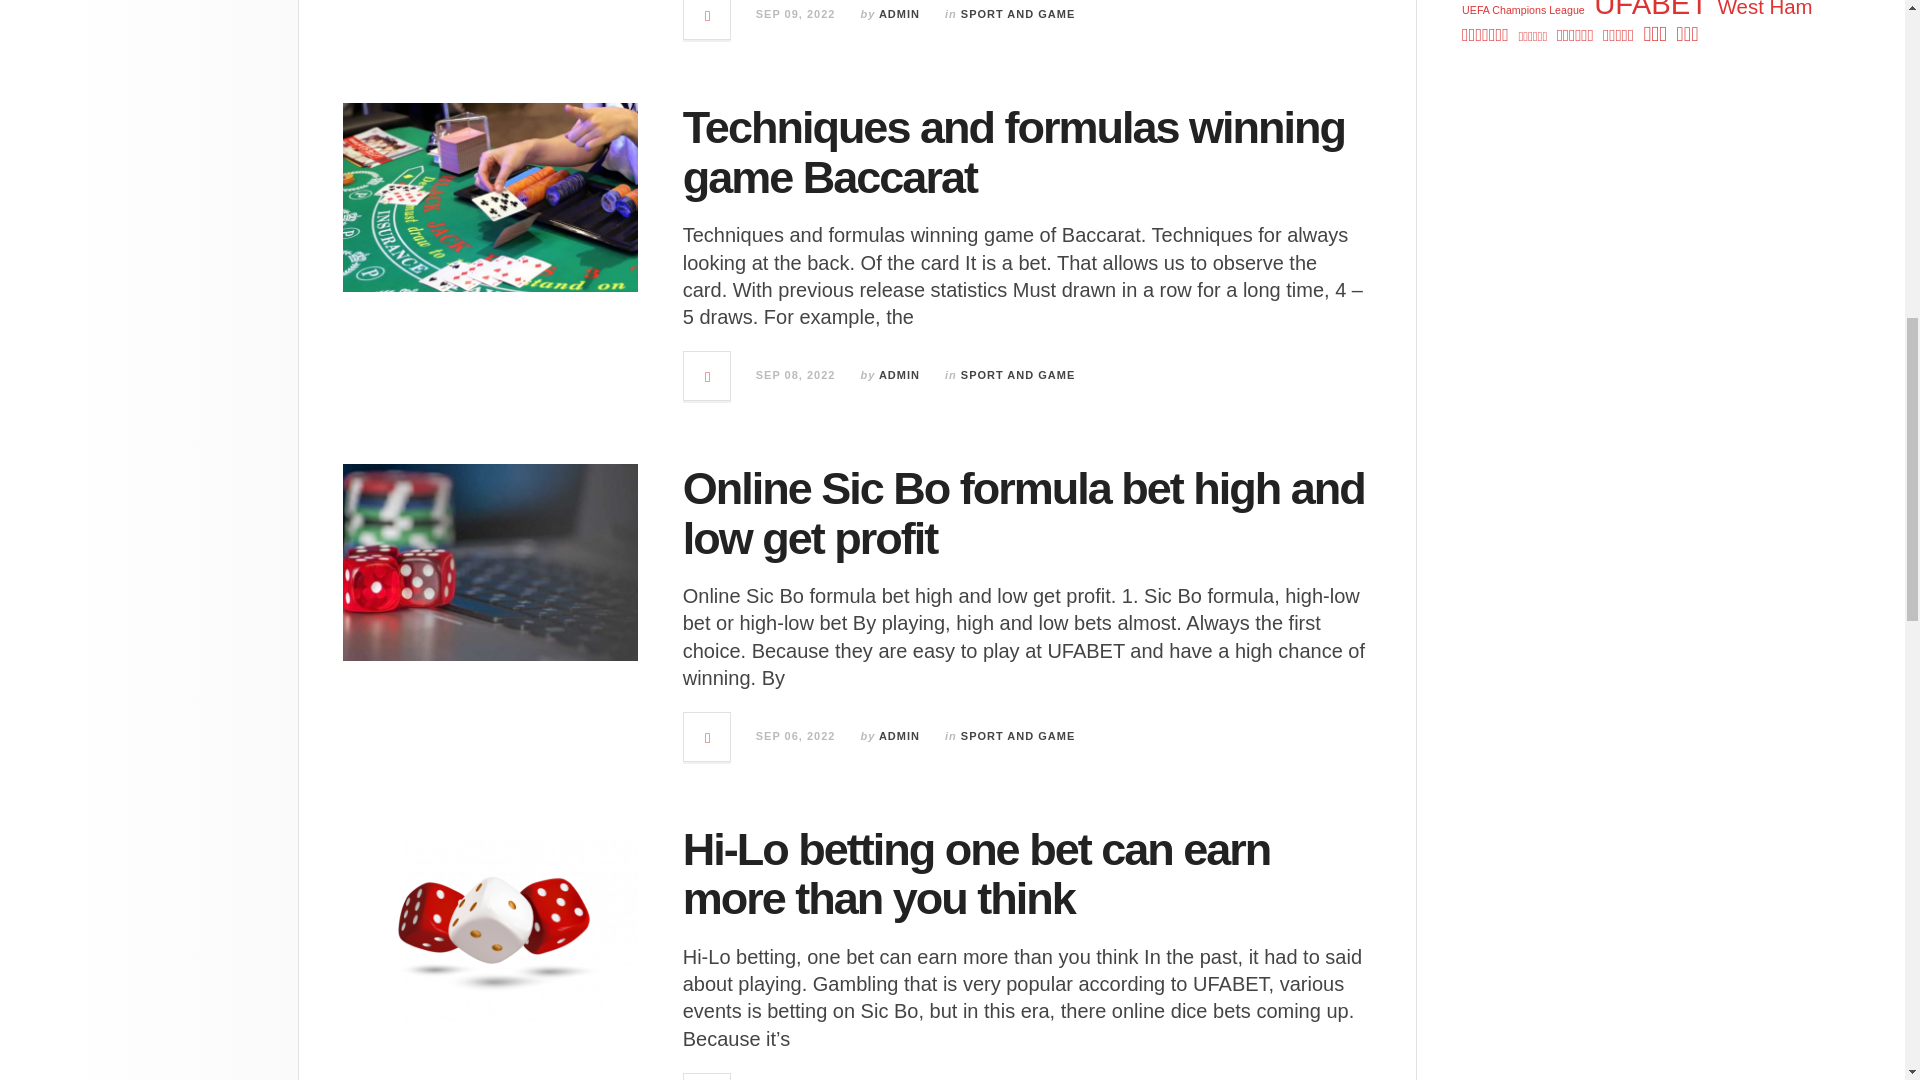  What do you see at coordinates (899, 14) in the screenshot?
I see `Posts by admin` at bounding box center [899, 14].